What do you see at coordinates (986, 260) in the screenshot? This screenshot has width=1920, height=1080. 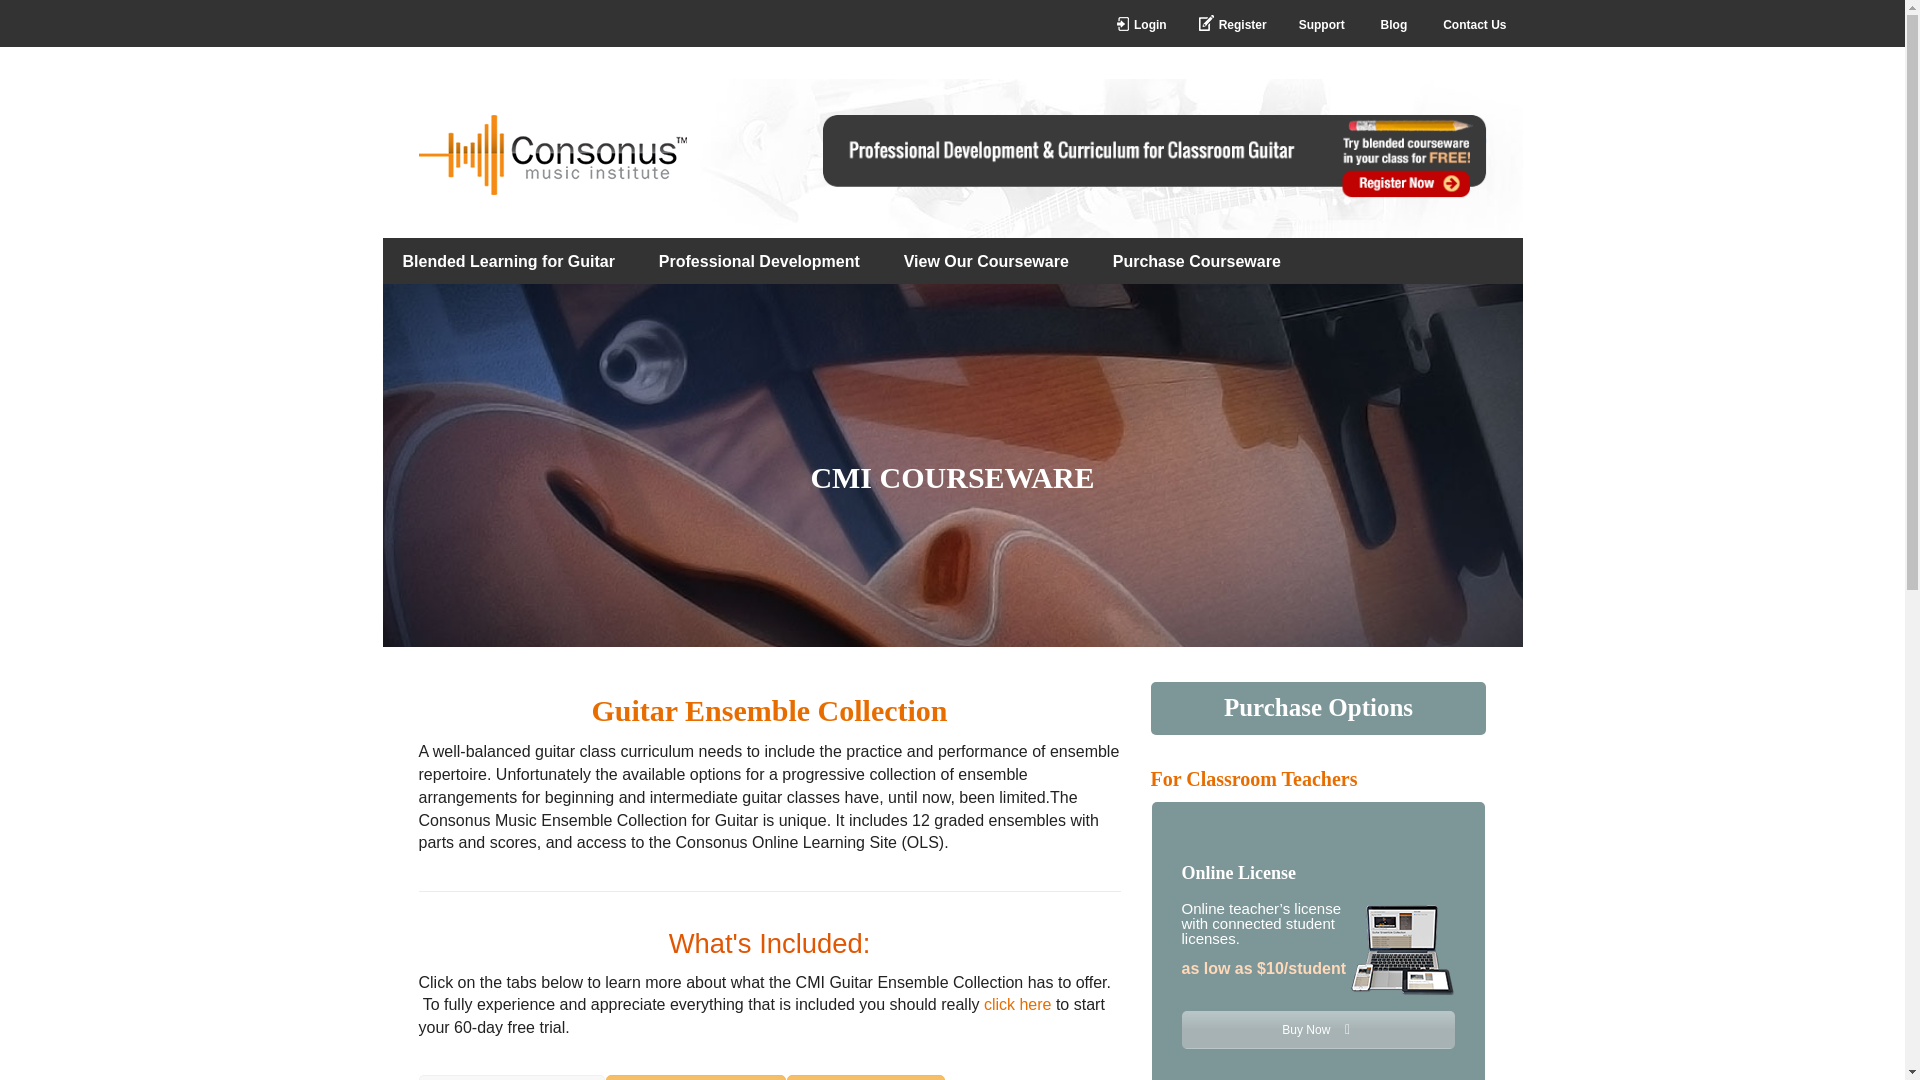 I see `View Our Courseware` at bounding box center [986, 260].